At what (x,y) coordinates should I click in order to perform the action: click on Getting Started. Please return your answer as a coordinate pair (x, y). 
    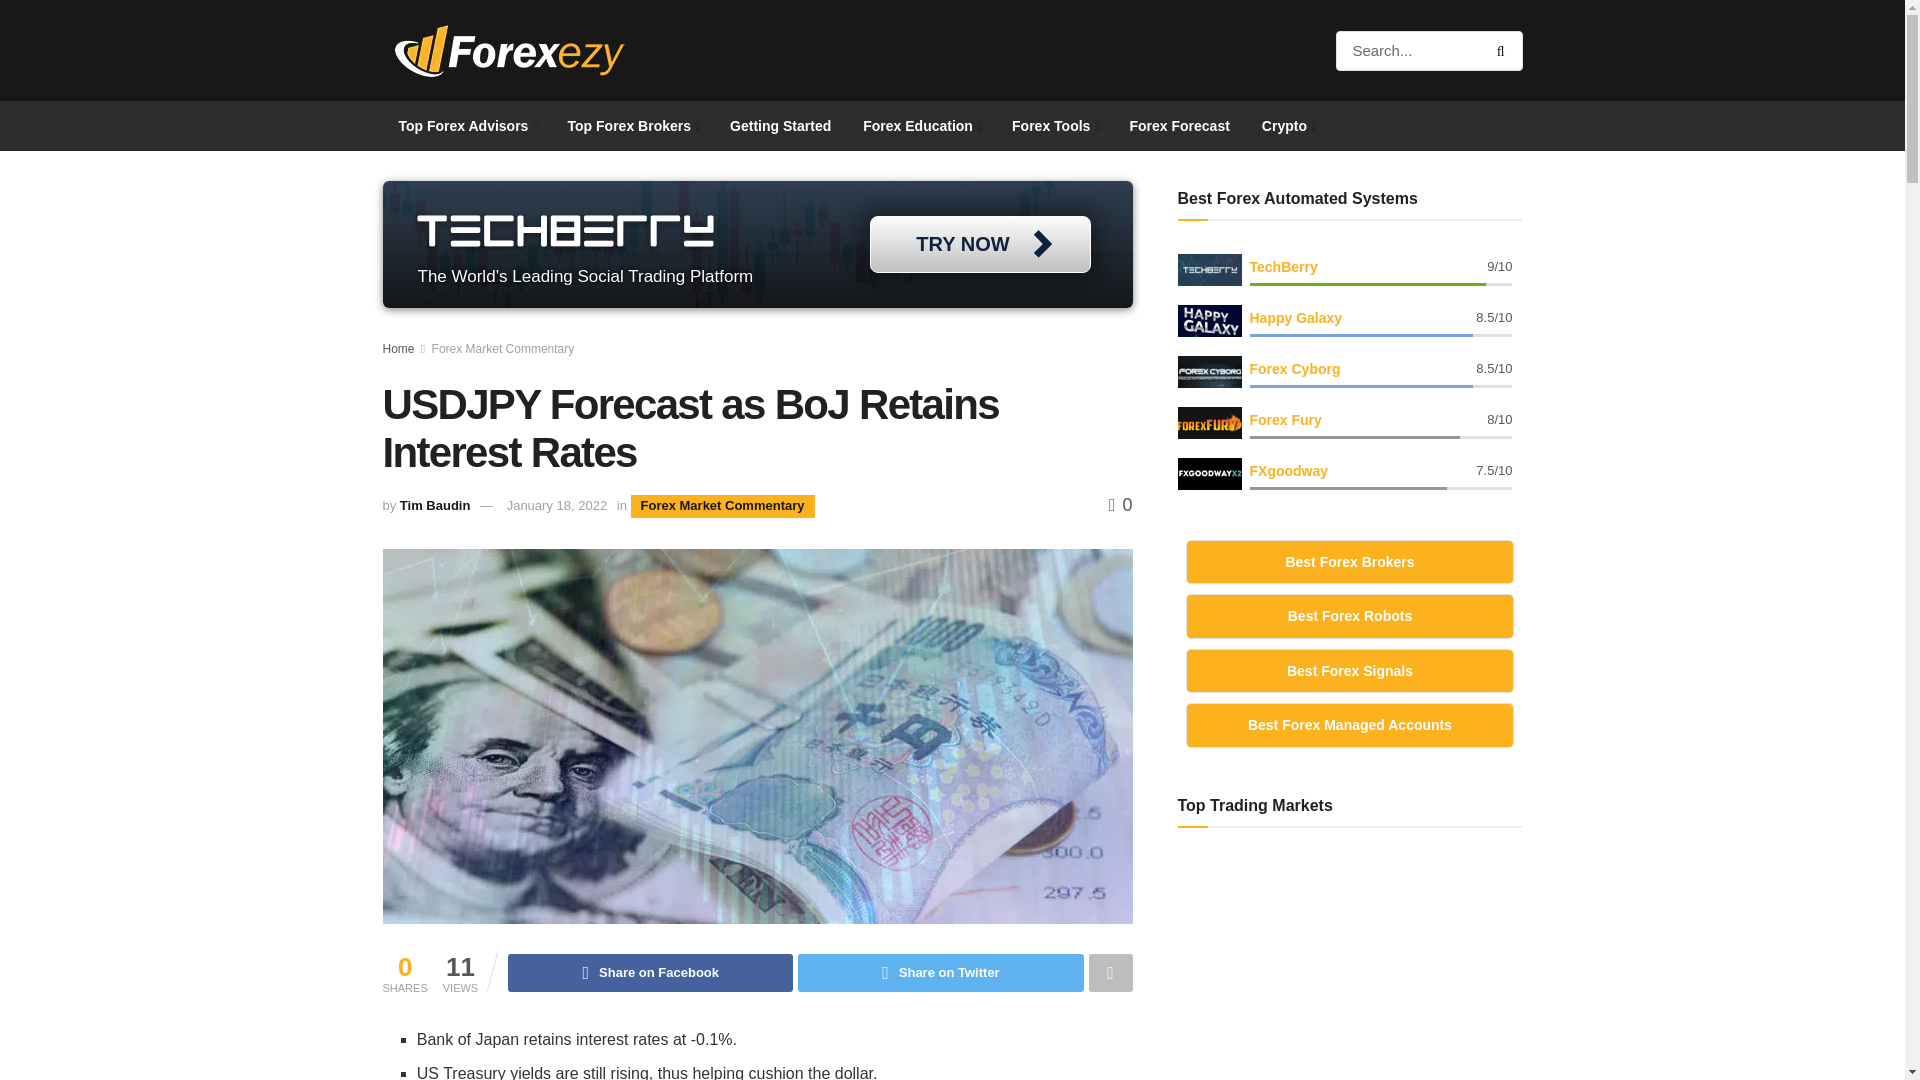
    Looking at the image, I should click on (780, 126).